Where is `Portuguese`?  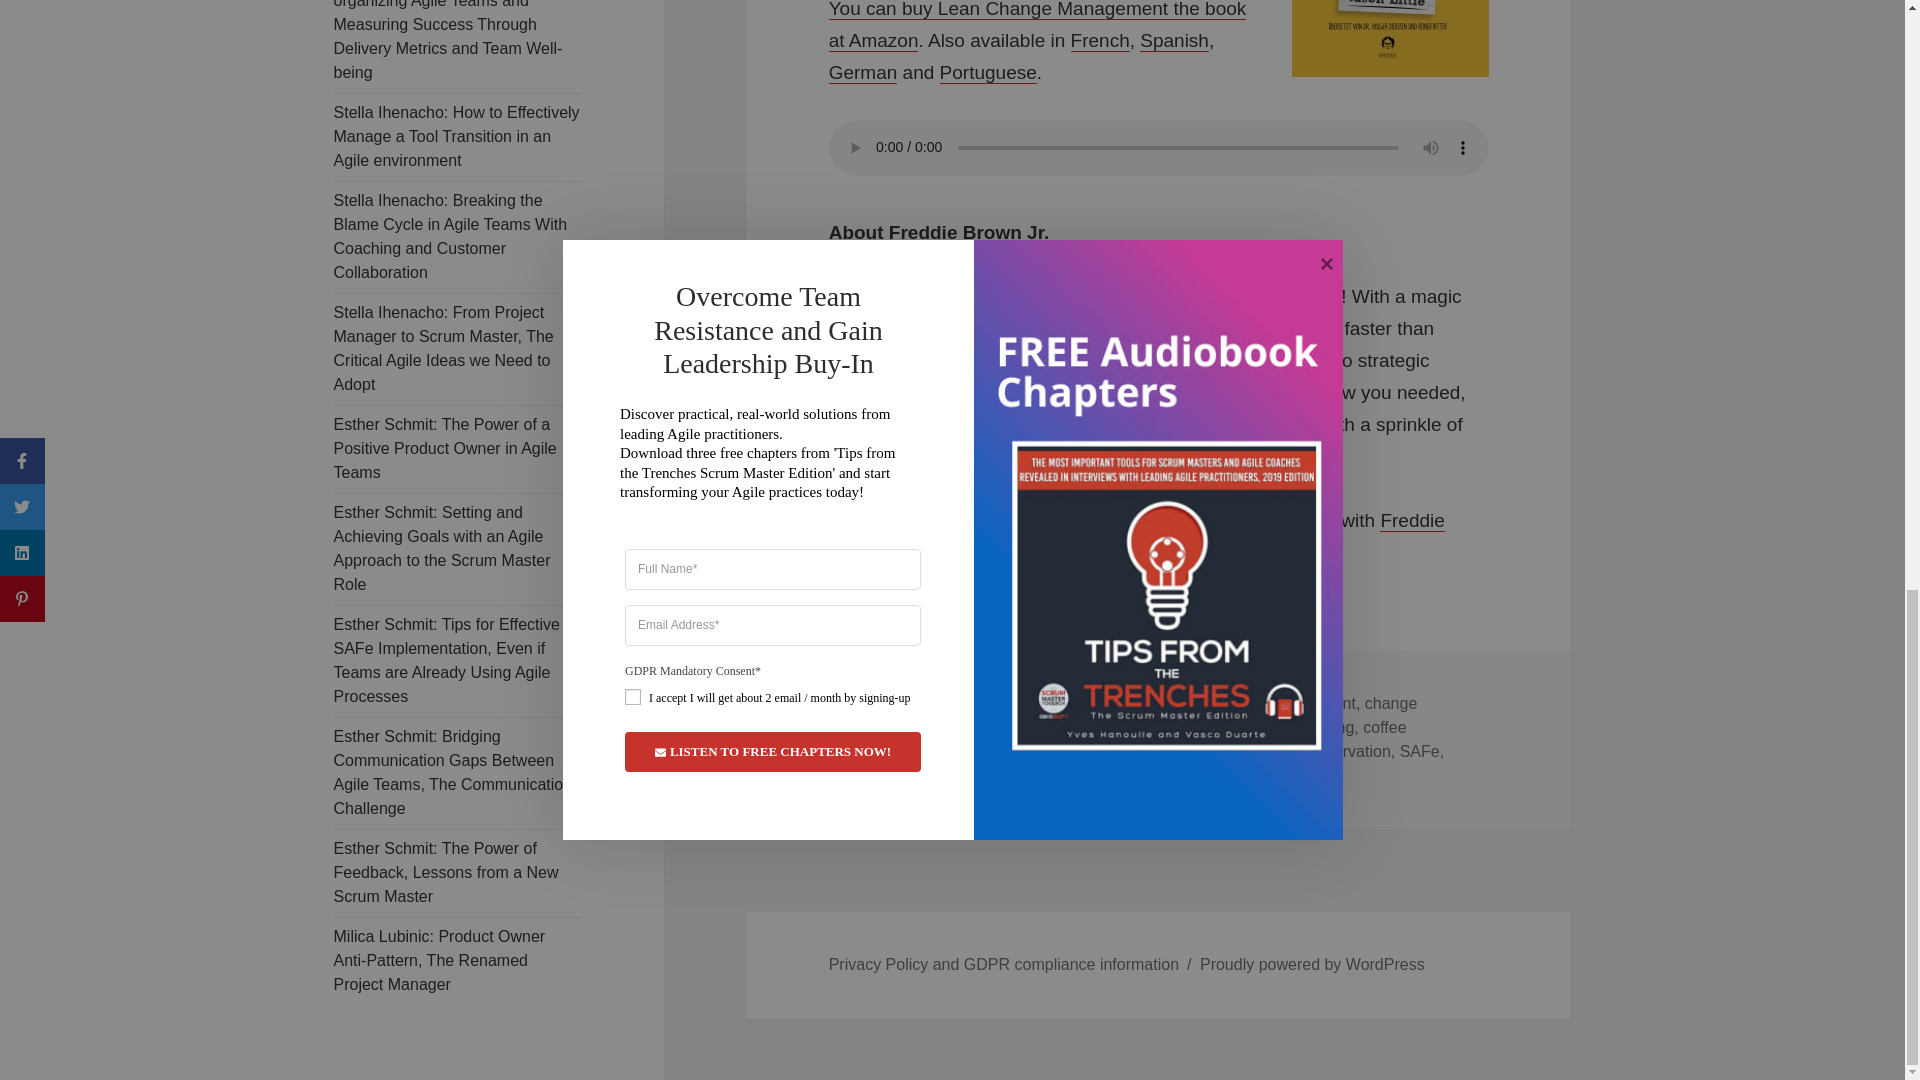 Portuguese is located at coordinates (988, 72).